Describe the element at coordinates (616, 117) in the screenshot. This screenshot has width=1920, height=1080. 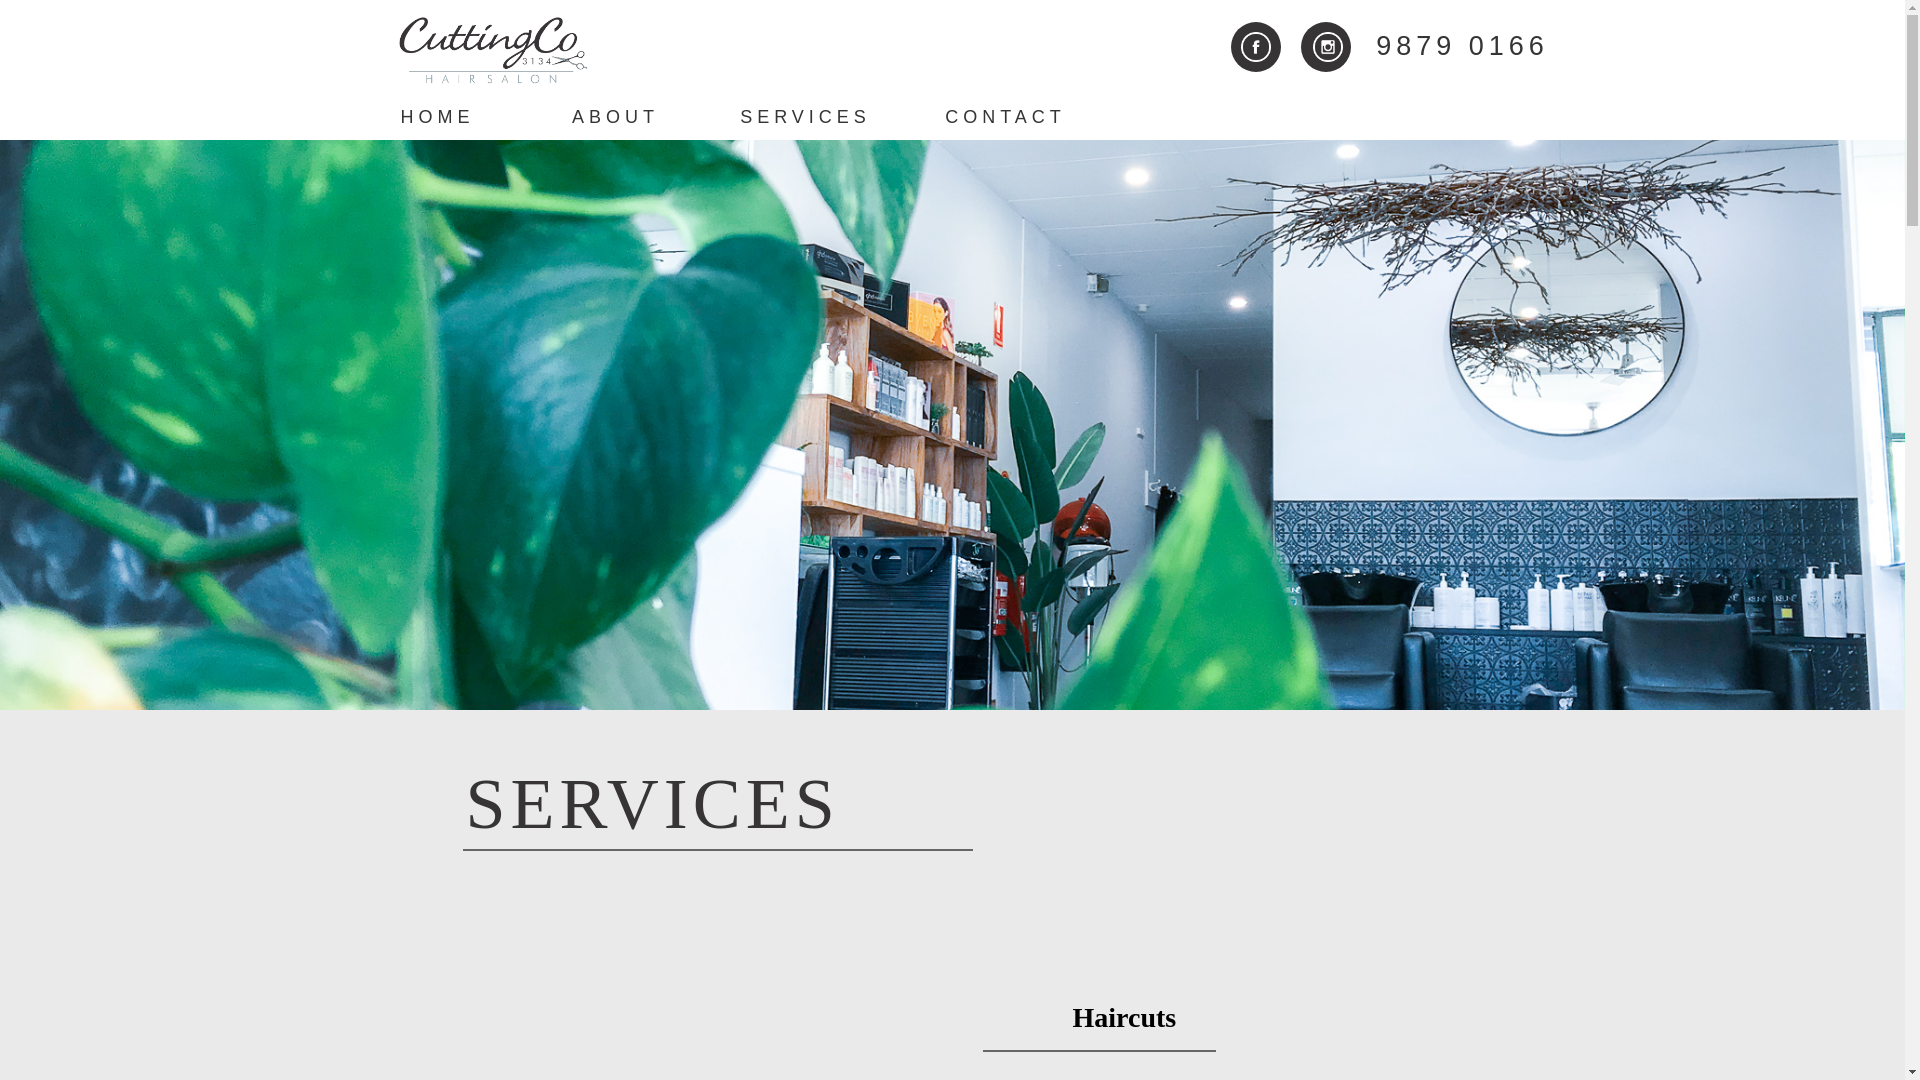
I see `ABOUT` at that location.